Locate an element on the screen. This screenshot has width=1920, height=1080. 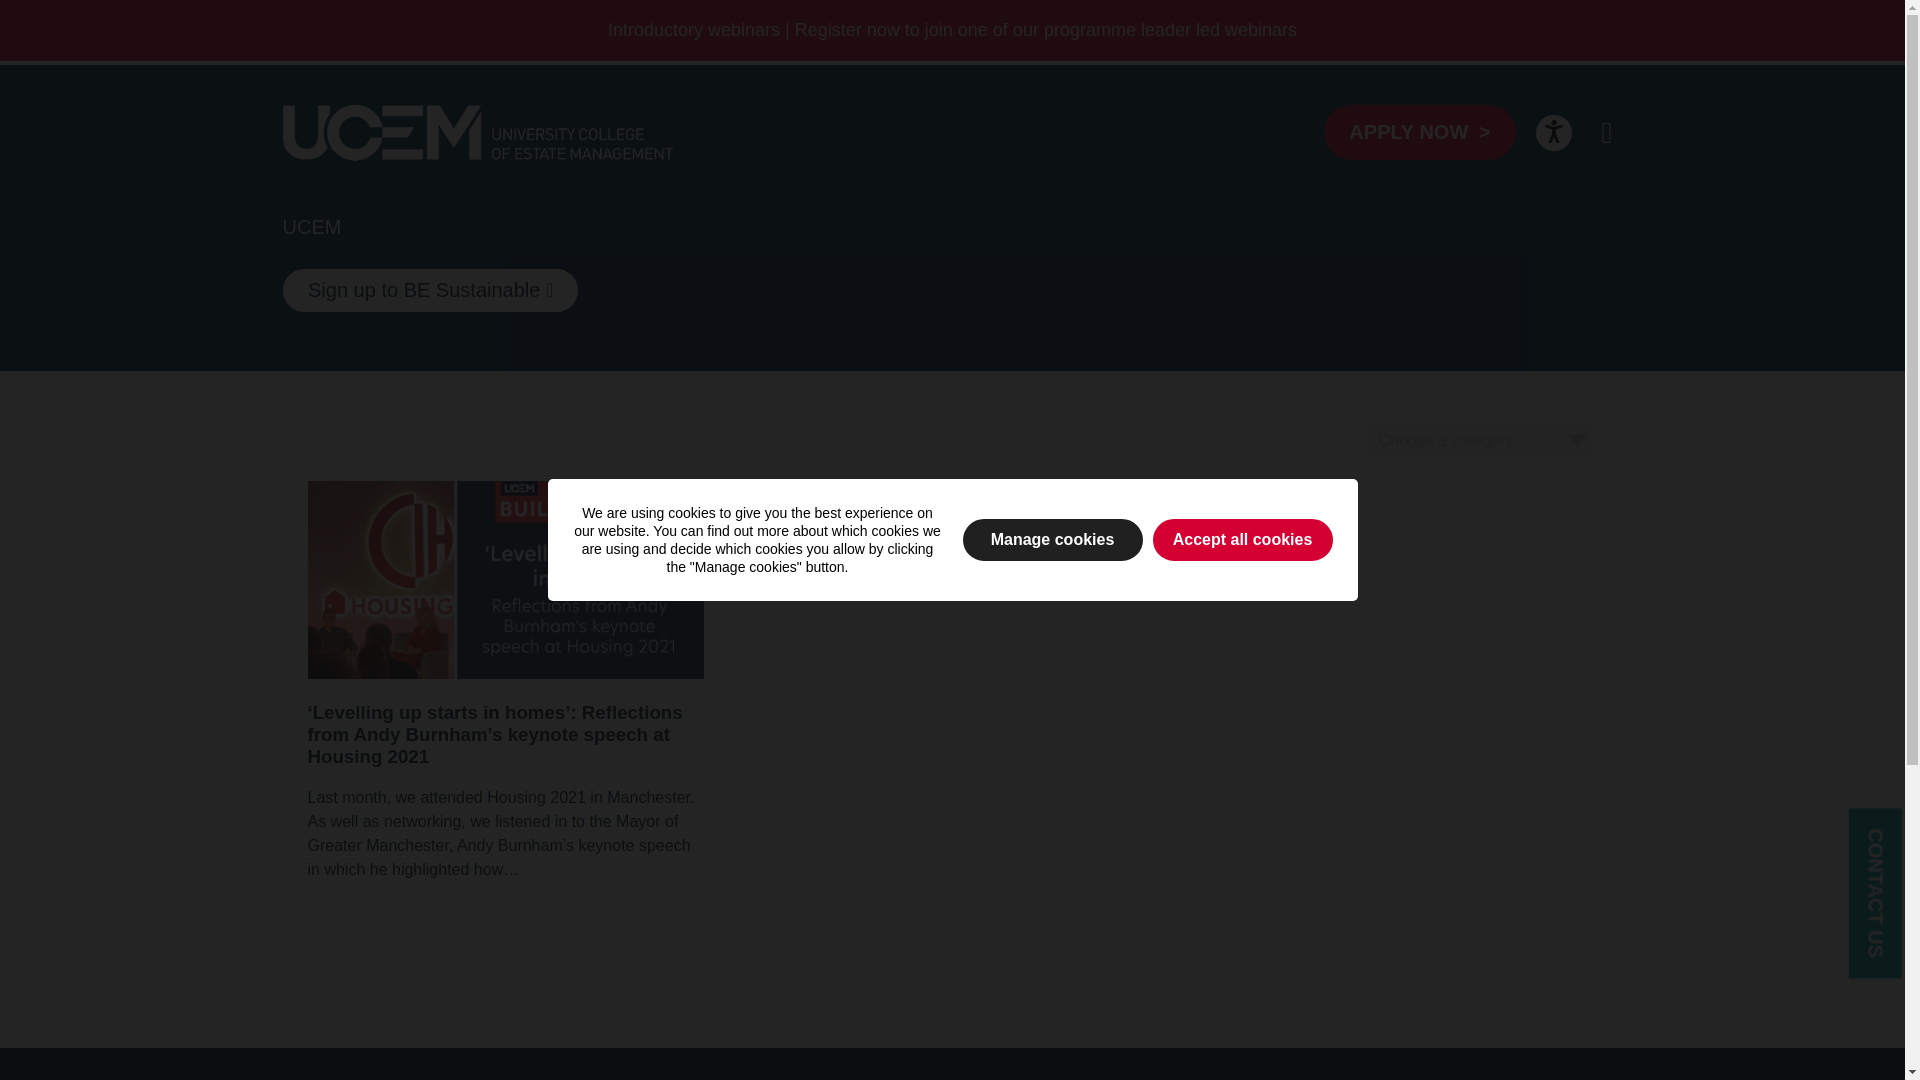
Accept all cookies is located at coordinates (1242, 540).